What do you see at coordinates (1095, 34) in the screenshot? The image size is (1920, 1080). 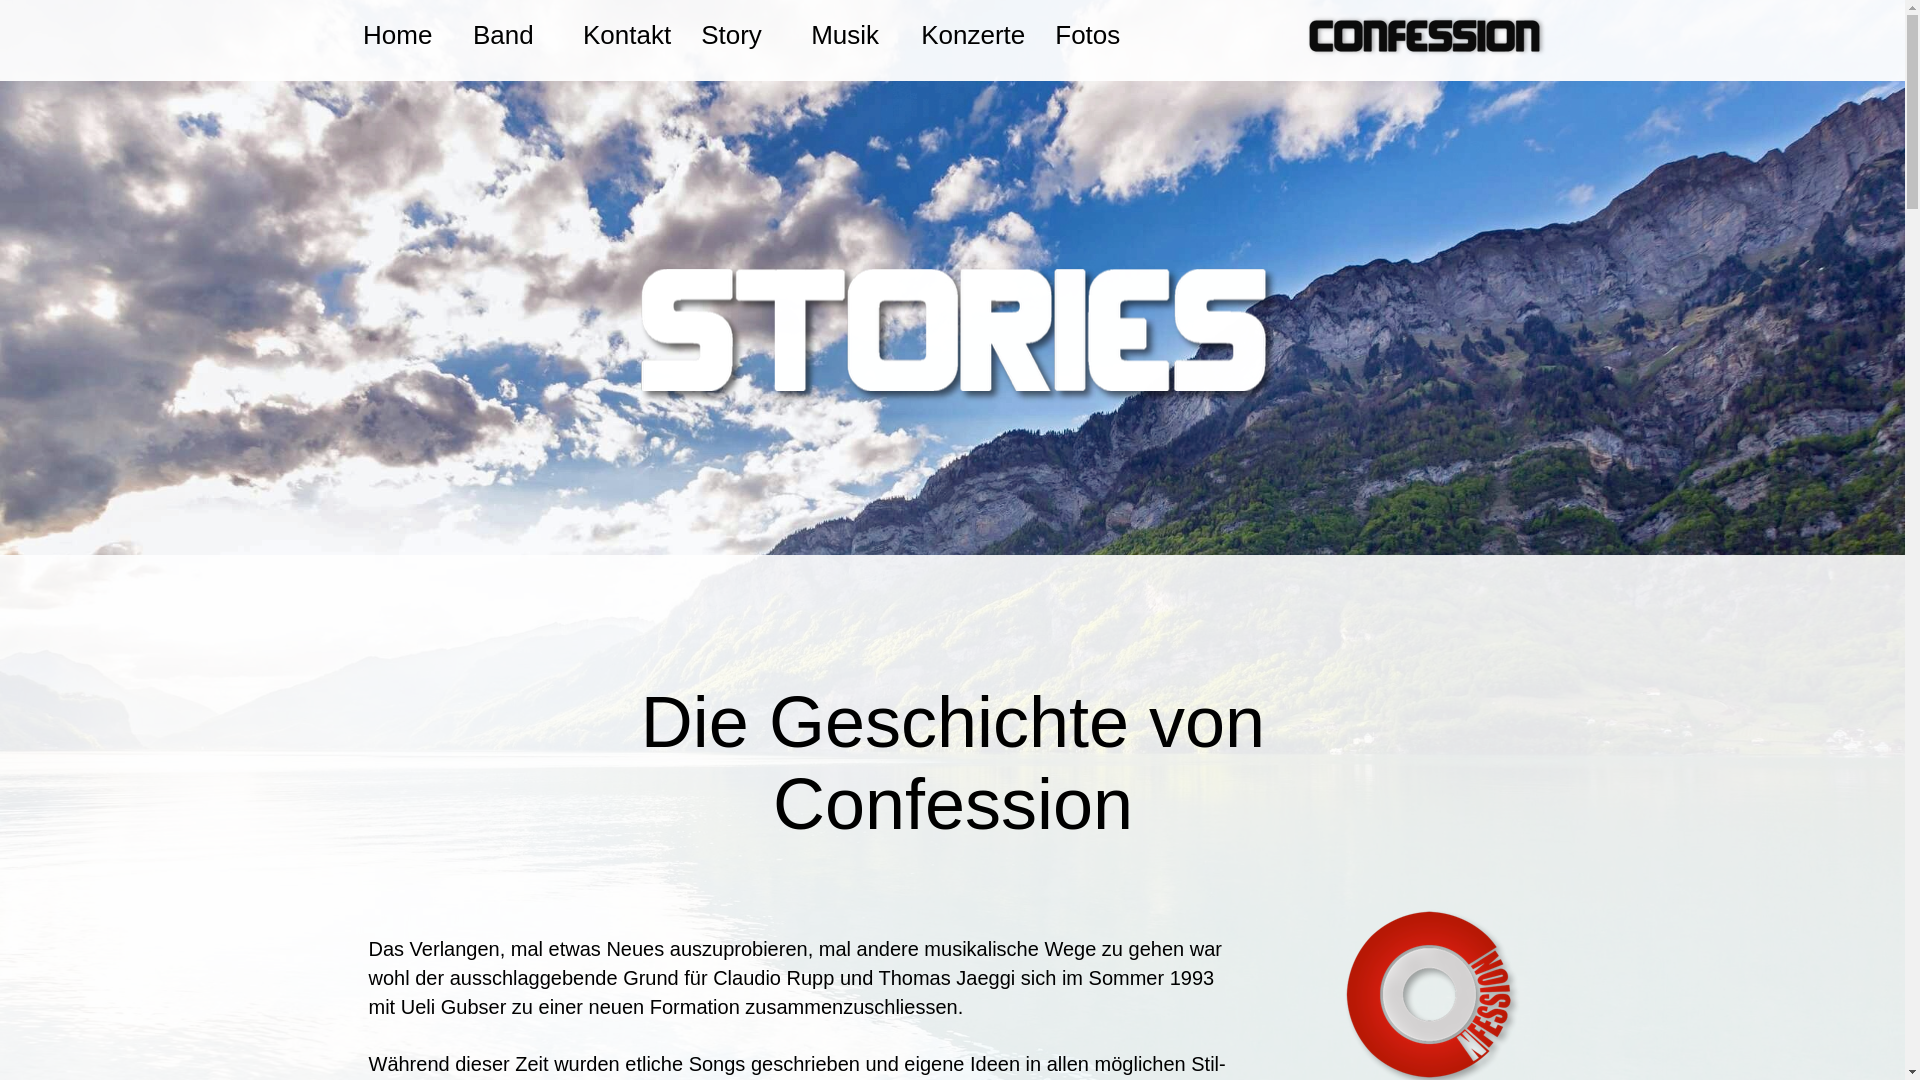 I see `Fotos` at bounding box center [1095, 34].